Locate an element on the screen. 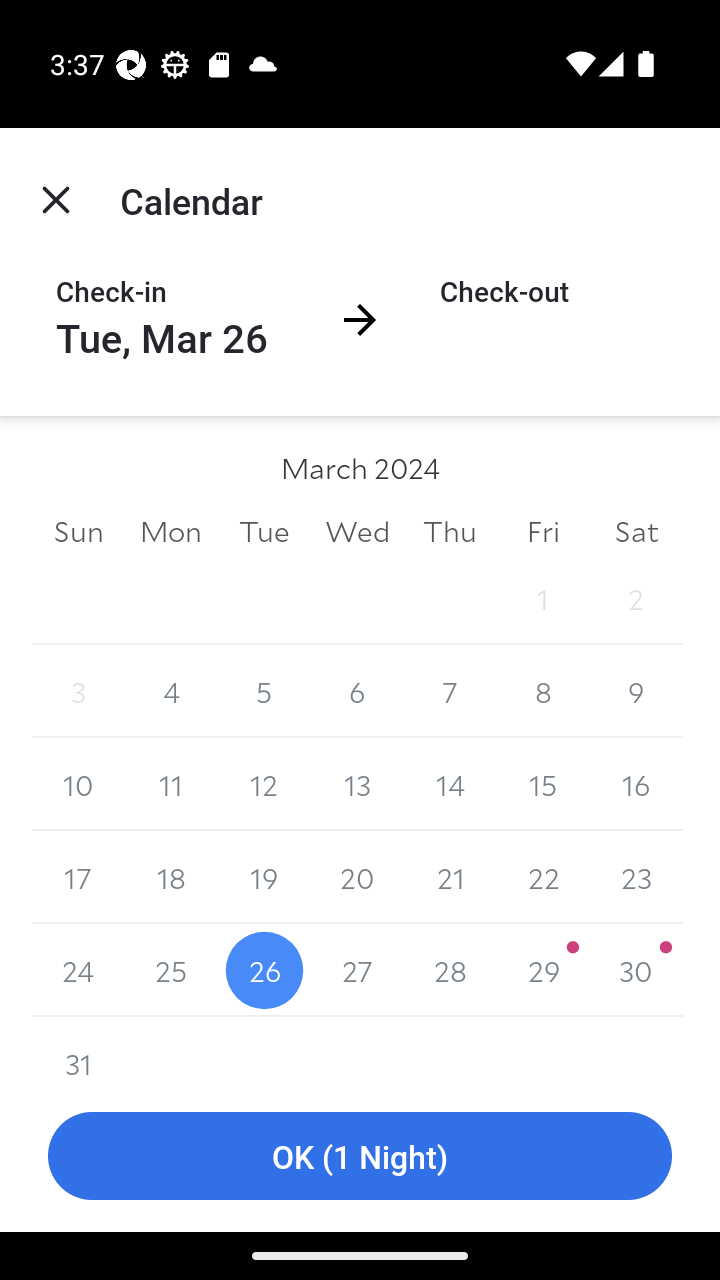 The width and height of the screenshot is (720, 1280). Sat is located at coordinates (636, 530).